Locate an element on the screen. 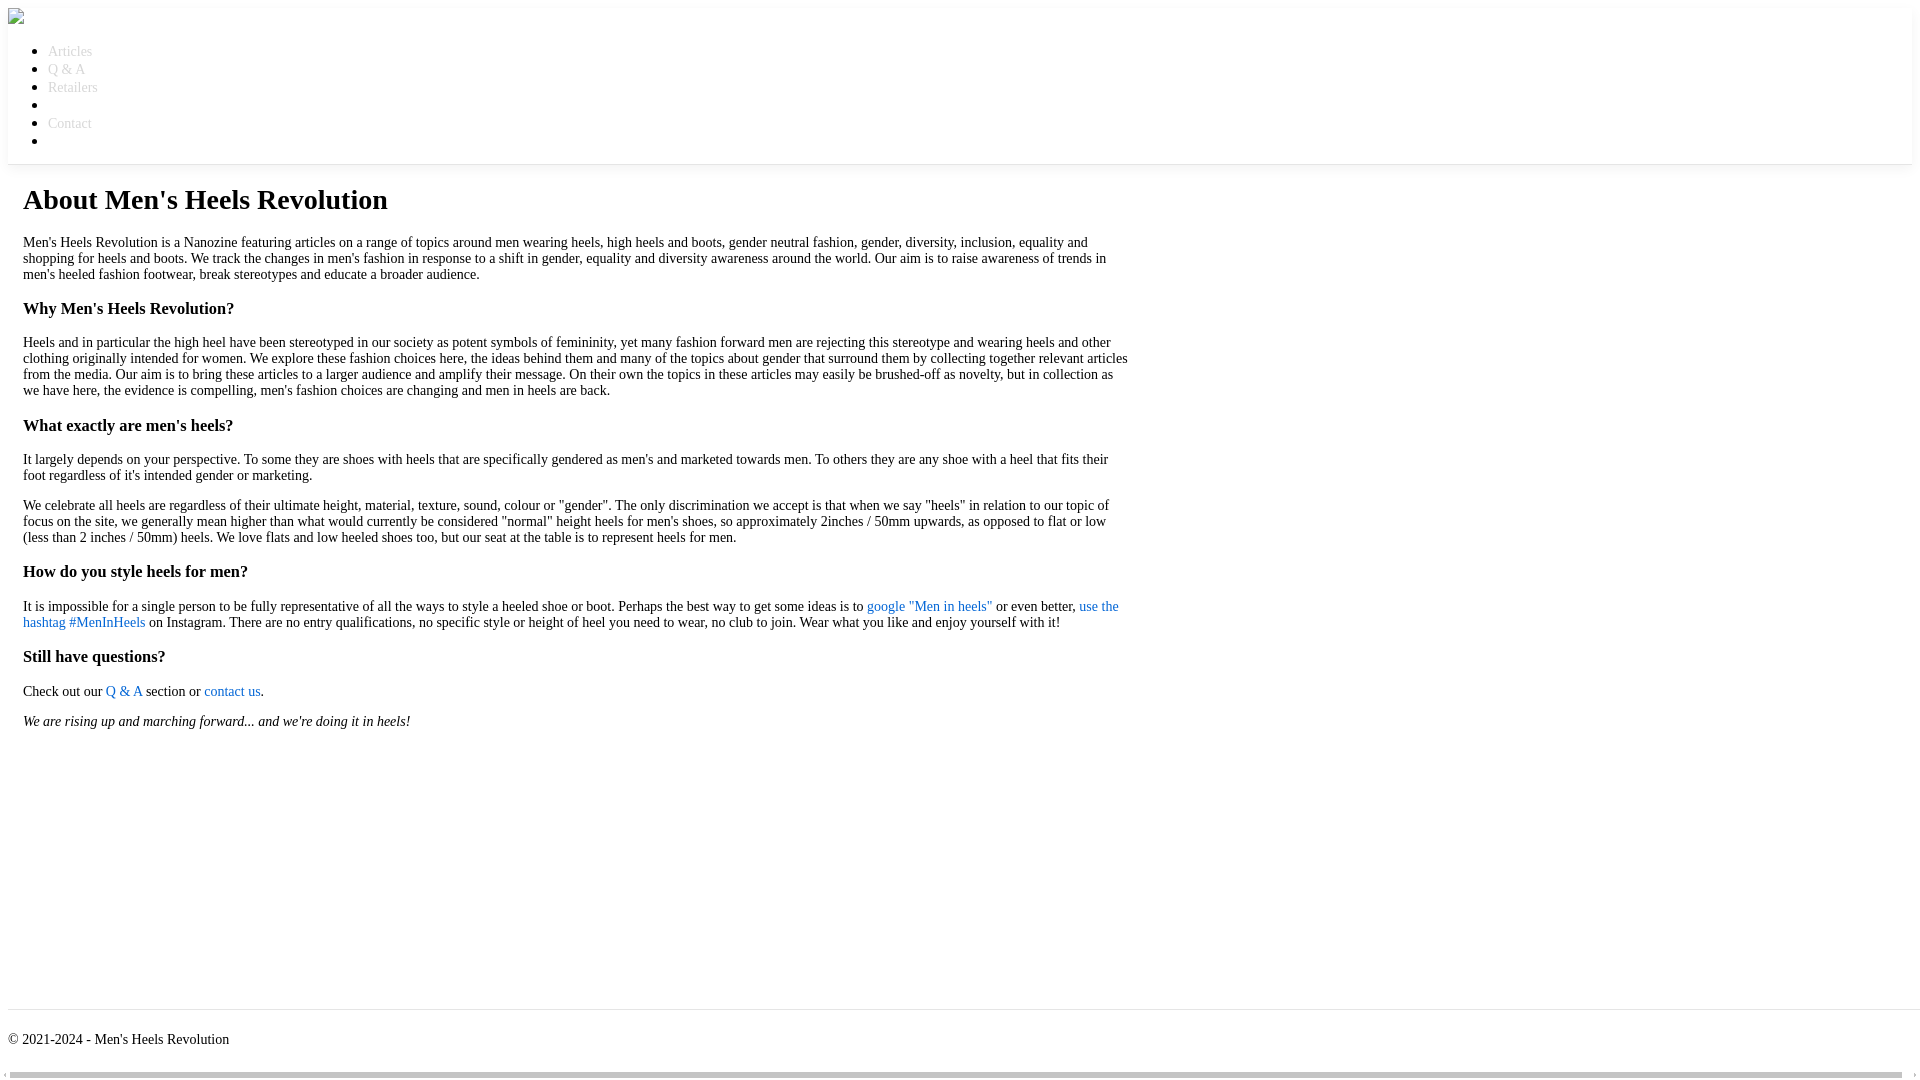 This screenshot has height=1080, width=1920. Retailers is located at coordinates (598, 88).